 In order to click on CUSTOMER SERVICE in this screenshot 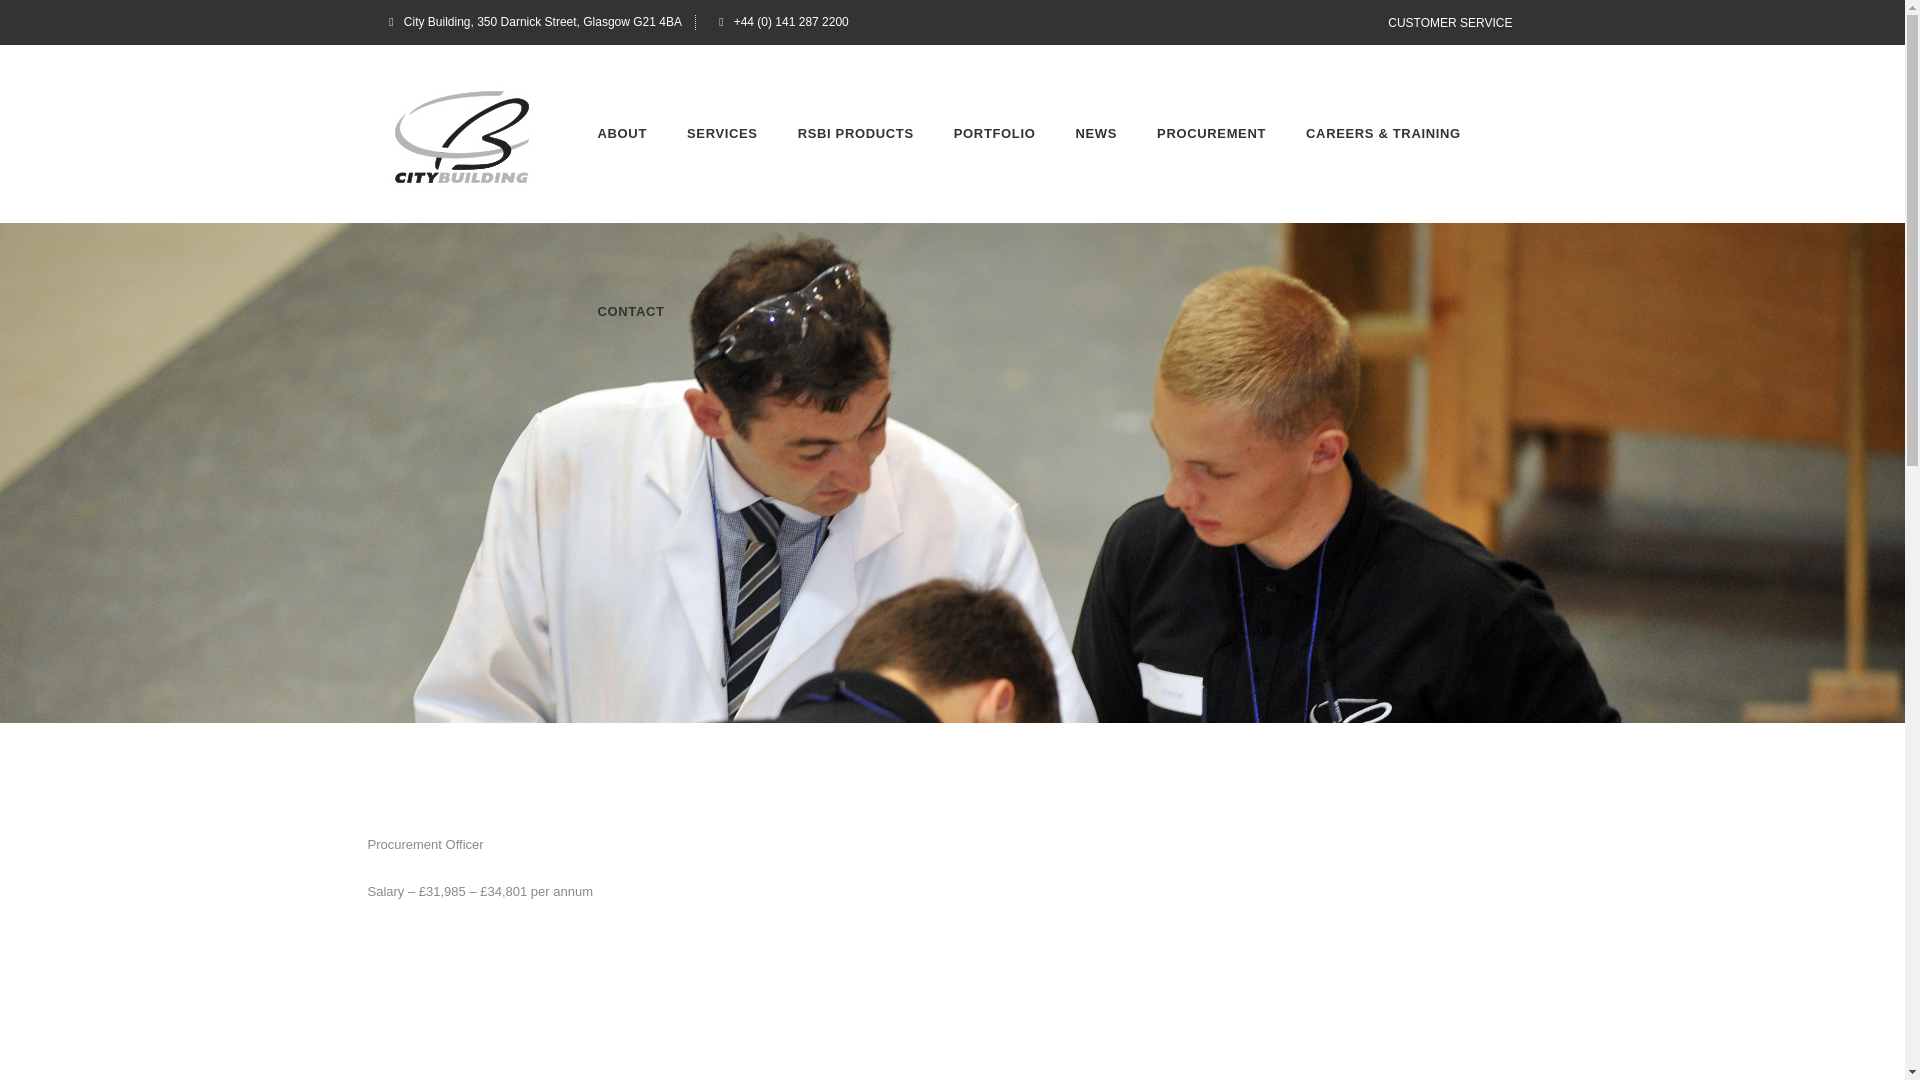, I will do `click(1450, 22)`.